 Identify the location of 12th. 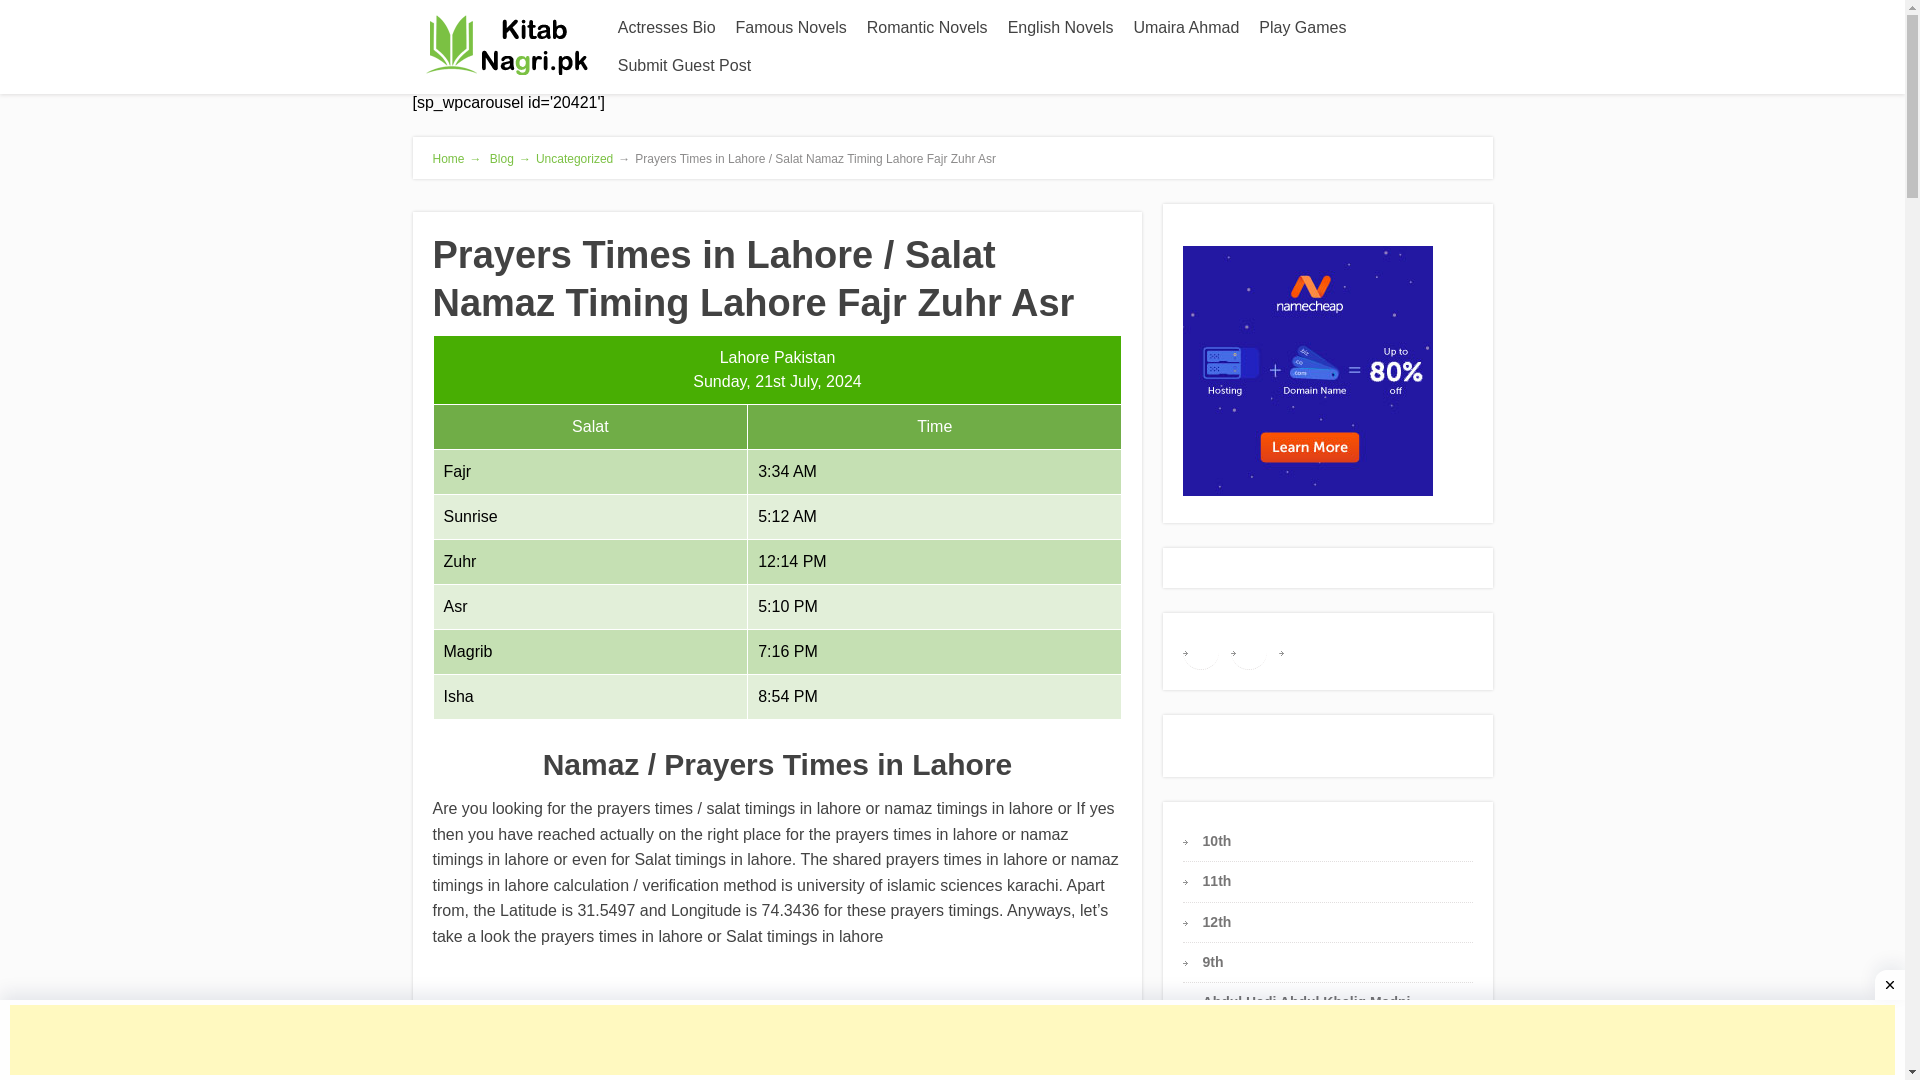
(1218, 921).